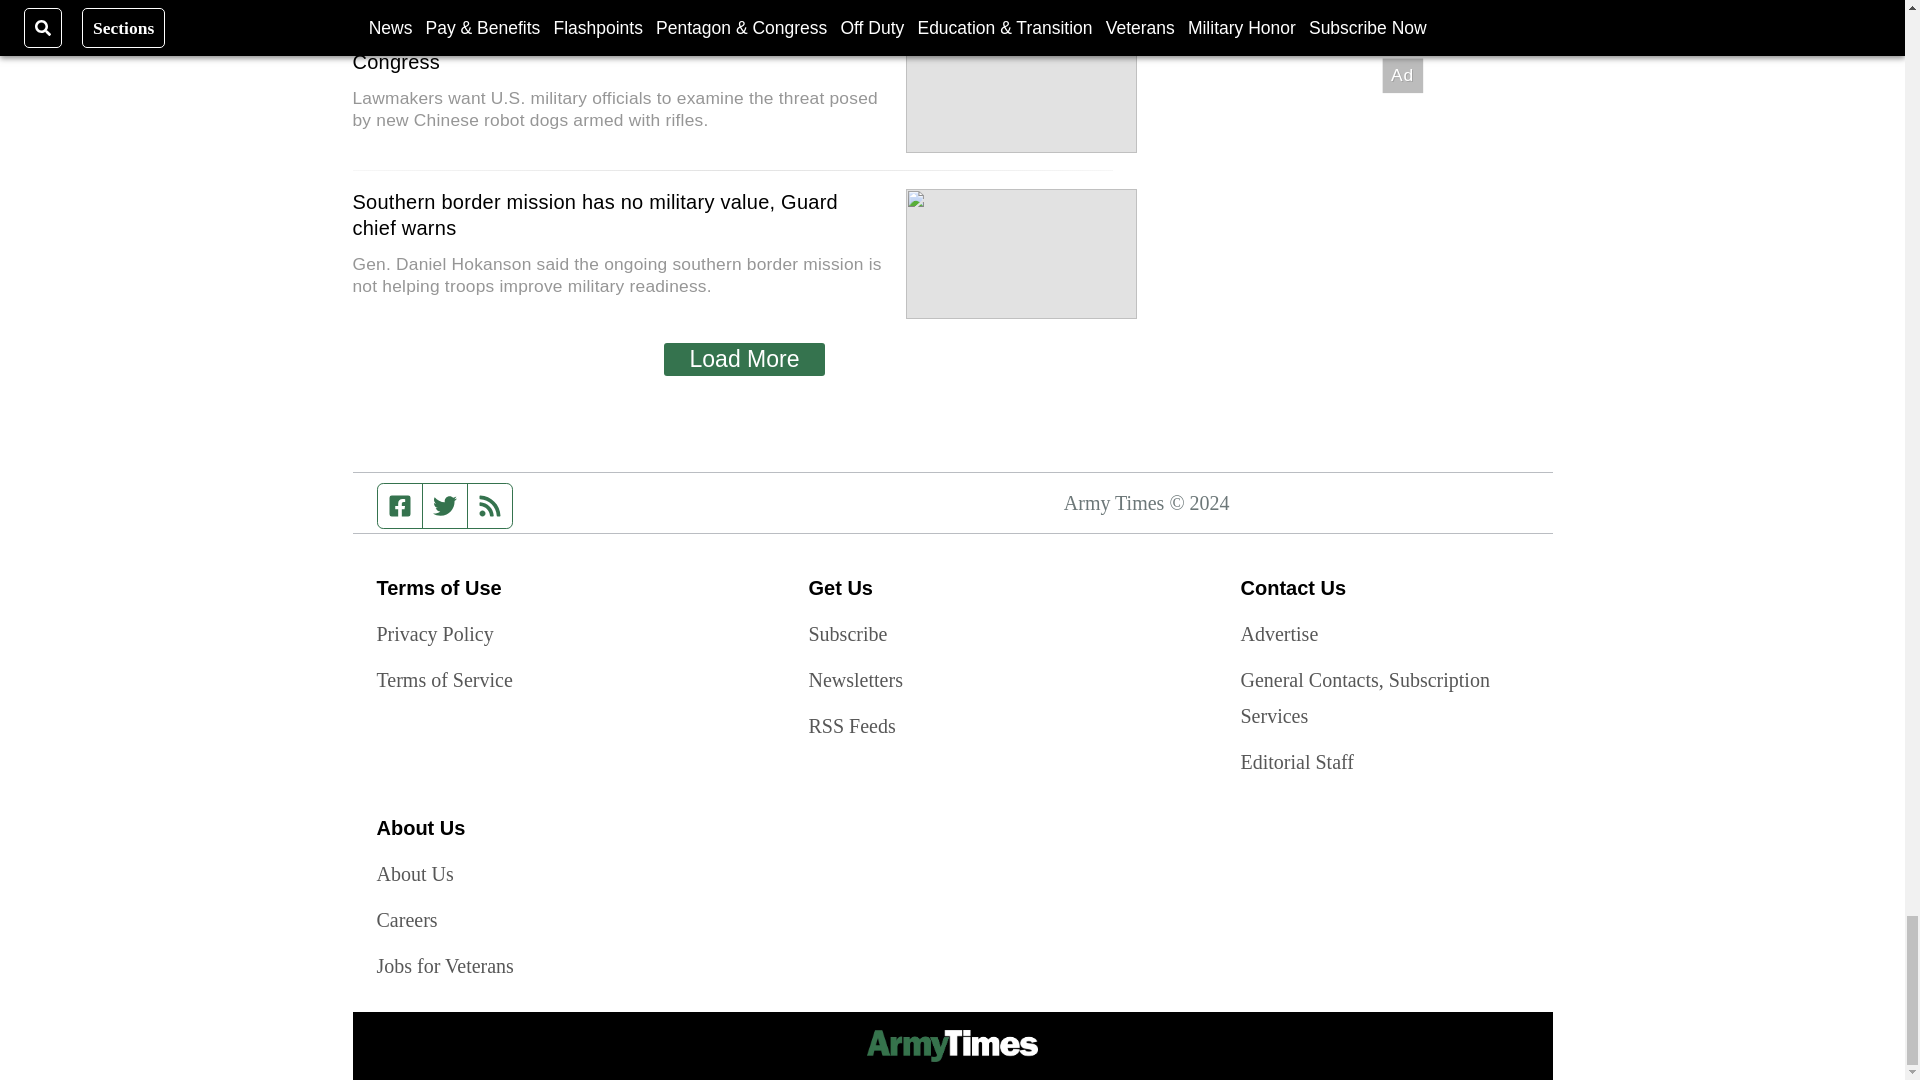 Image resolution: width=1920 pixels, height=1080 pixels. Describe the element at coordinates (400, 506) in the screenshot. I see `Facebook page` at that location.